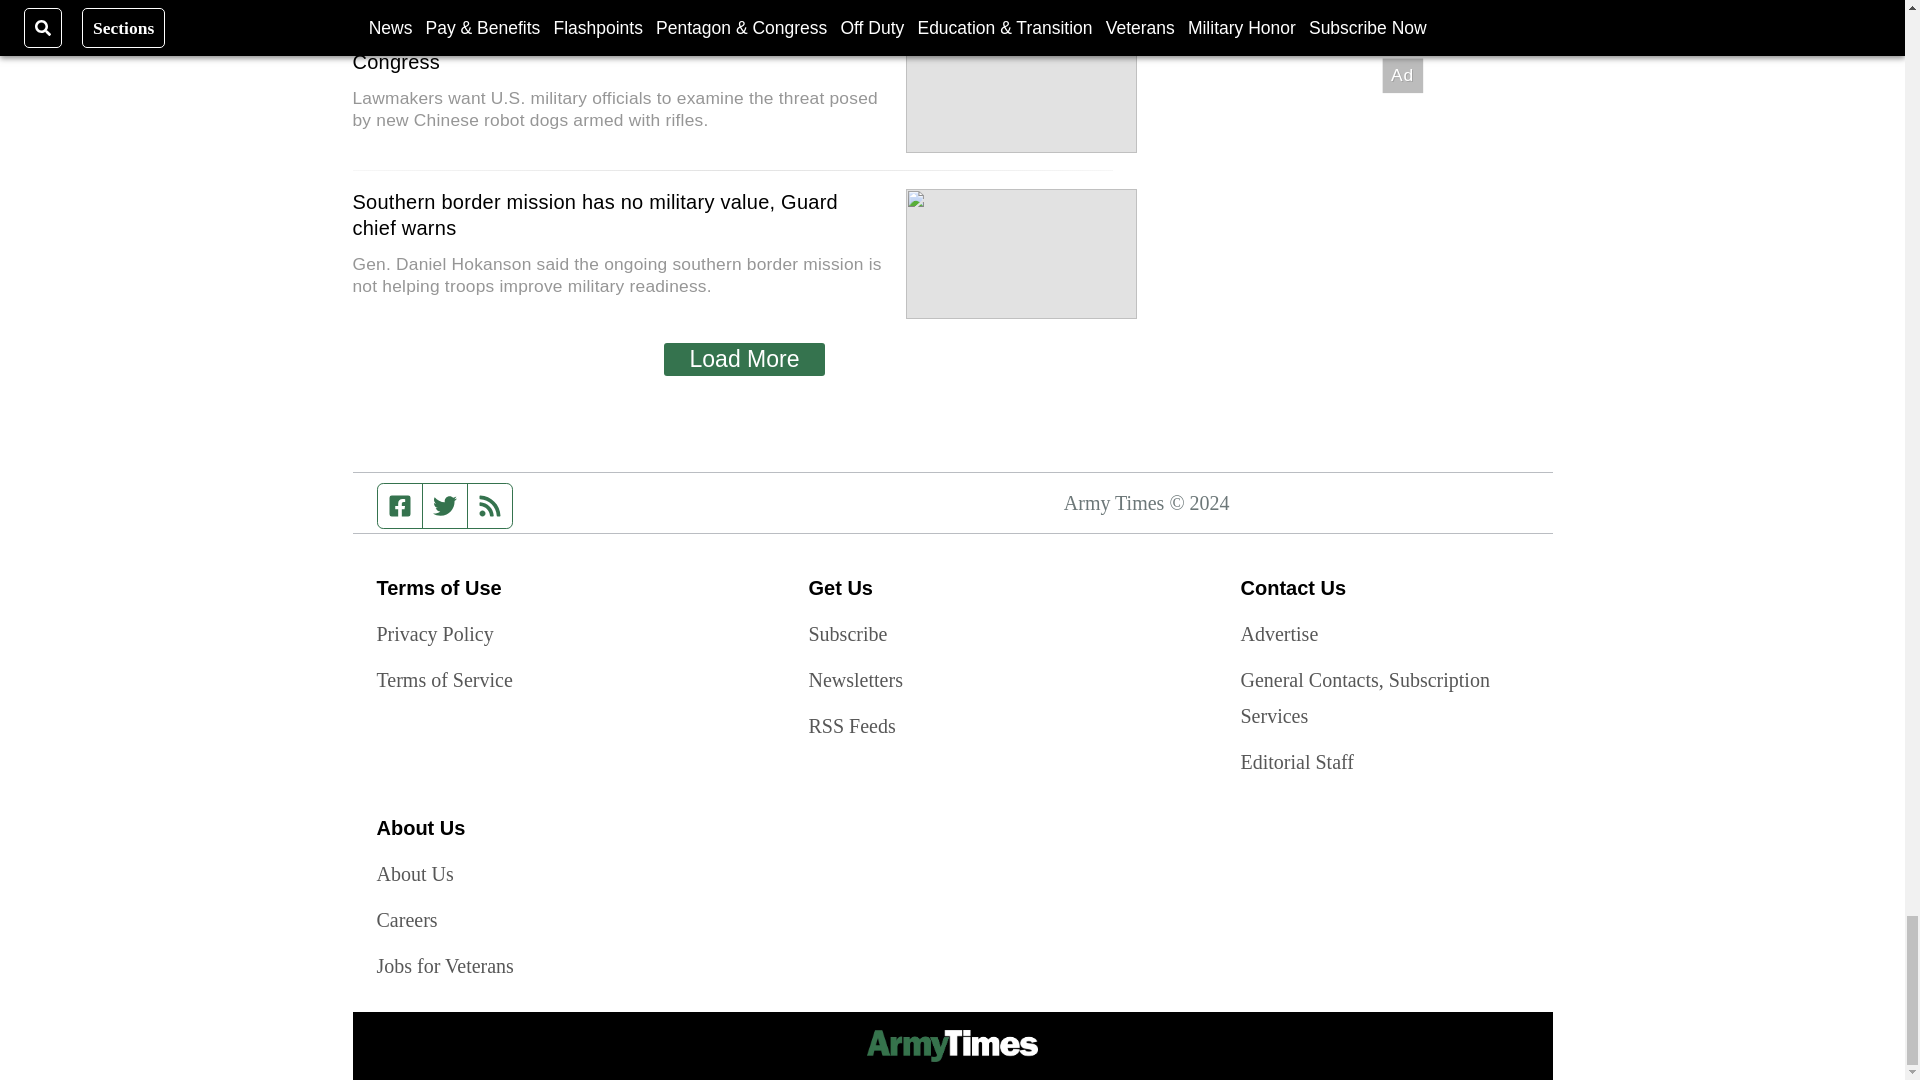 Image resolution: width=1920 pixels, height=1080 pixels. Describe the element at coordinates (400, 506) in the screenshot. I see `Facebook page` at that location.